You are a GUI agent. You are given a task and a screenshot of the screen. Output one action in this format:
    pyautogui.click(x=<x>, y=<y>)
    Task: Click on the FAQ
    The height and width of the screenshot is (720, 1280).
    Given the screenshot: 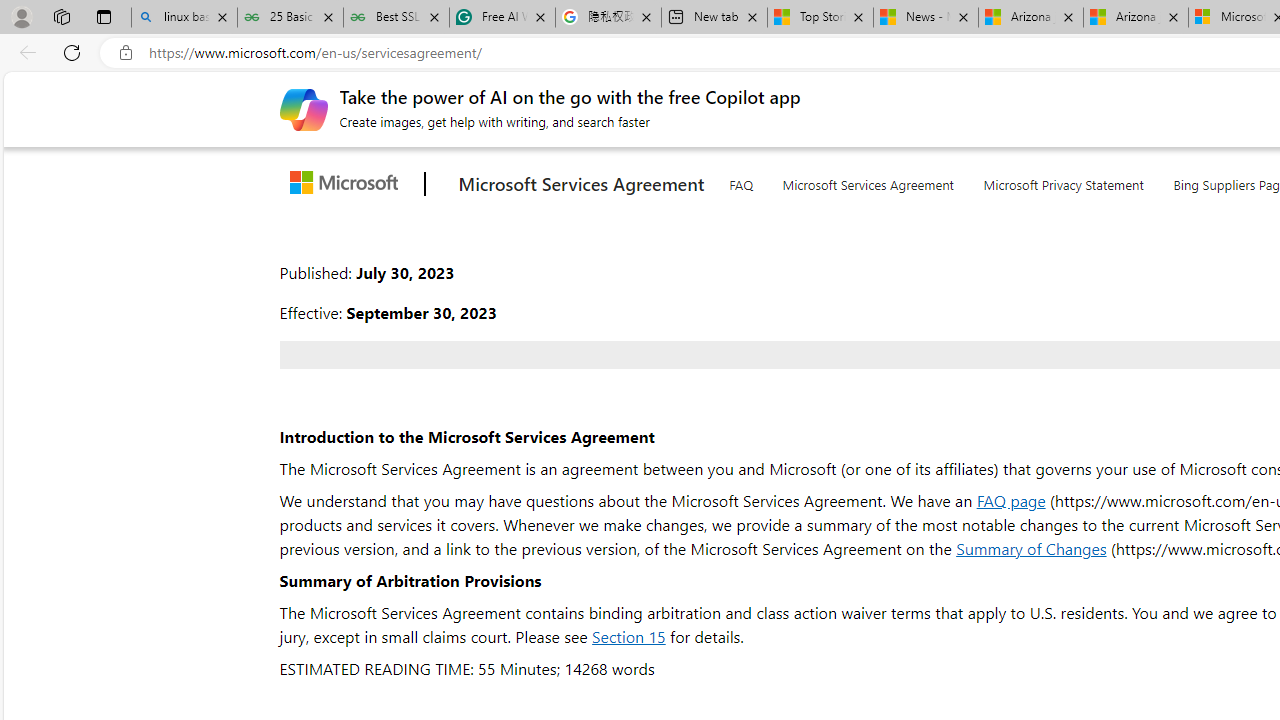 What is the action you would take?
    pyautogui.click(x=740, y=180)
    